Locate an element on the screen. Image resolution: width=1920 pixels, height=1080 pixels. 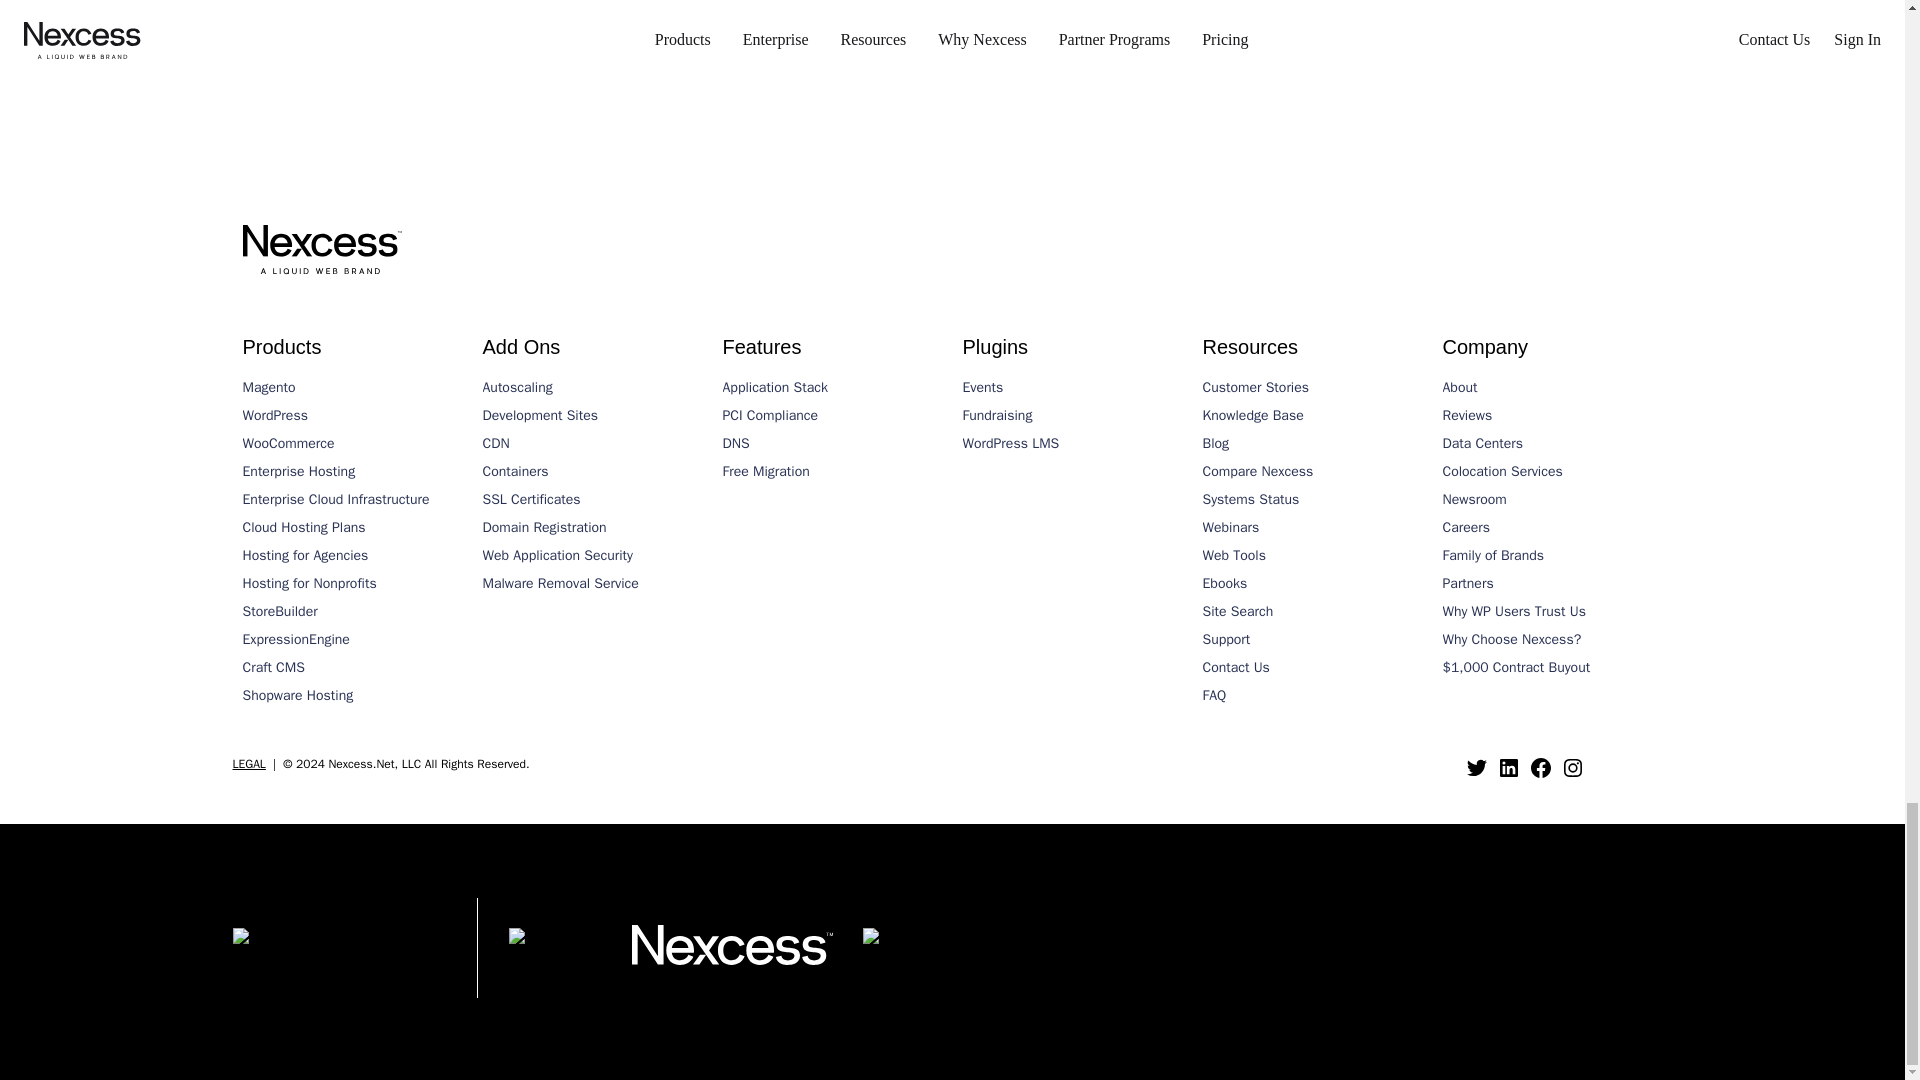
ExpressionEngine is located at coordinates (352, 640).